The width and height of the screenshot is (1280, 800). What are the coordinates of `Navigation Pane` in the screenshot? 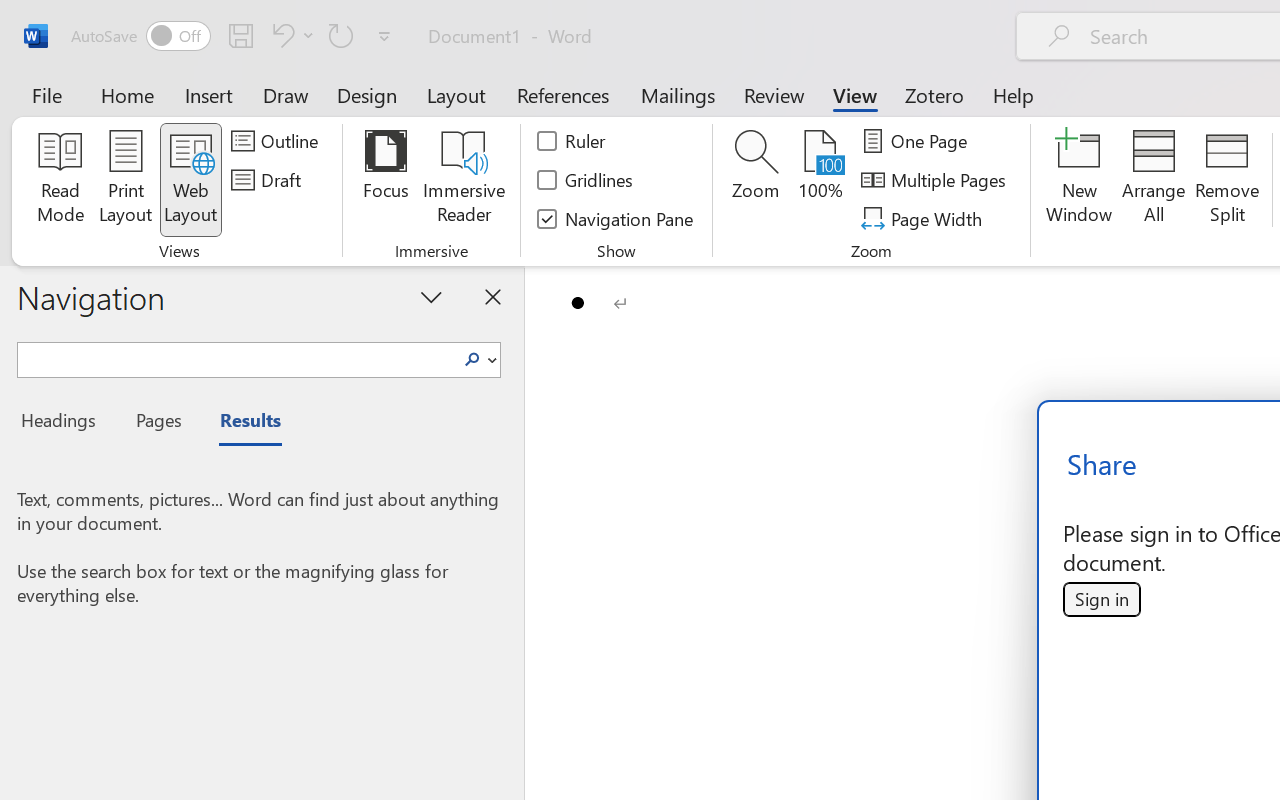 It's located at (616, 218).